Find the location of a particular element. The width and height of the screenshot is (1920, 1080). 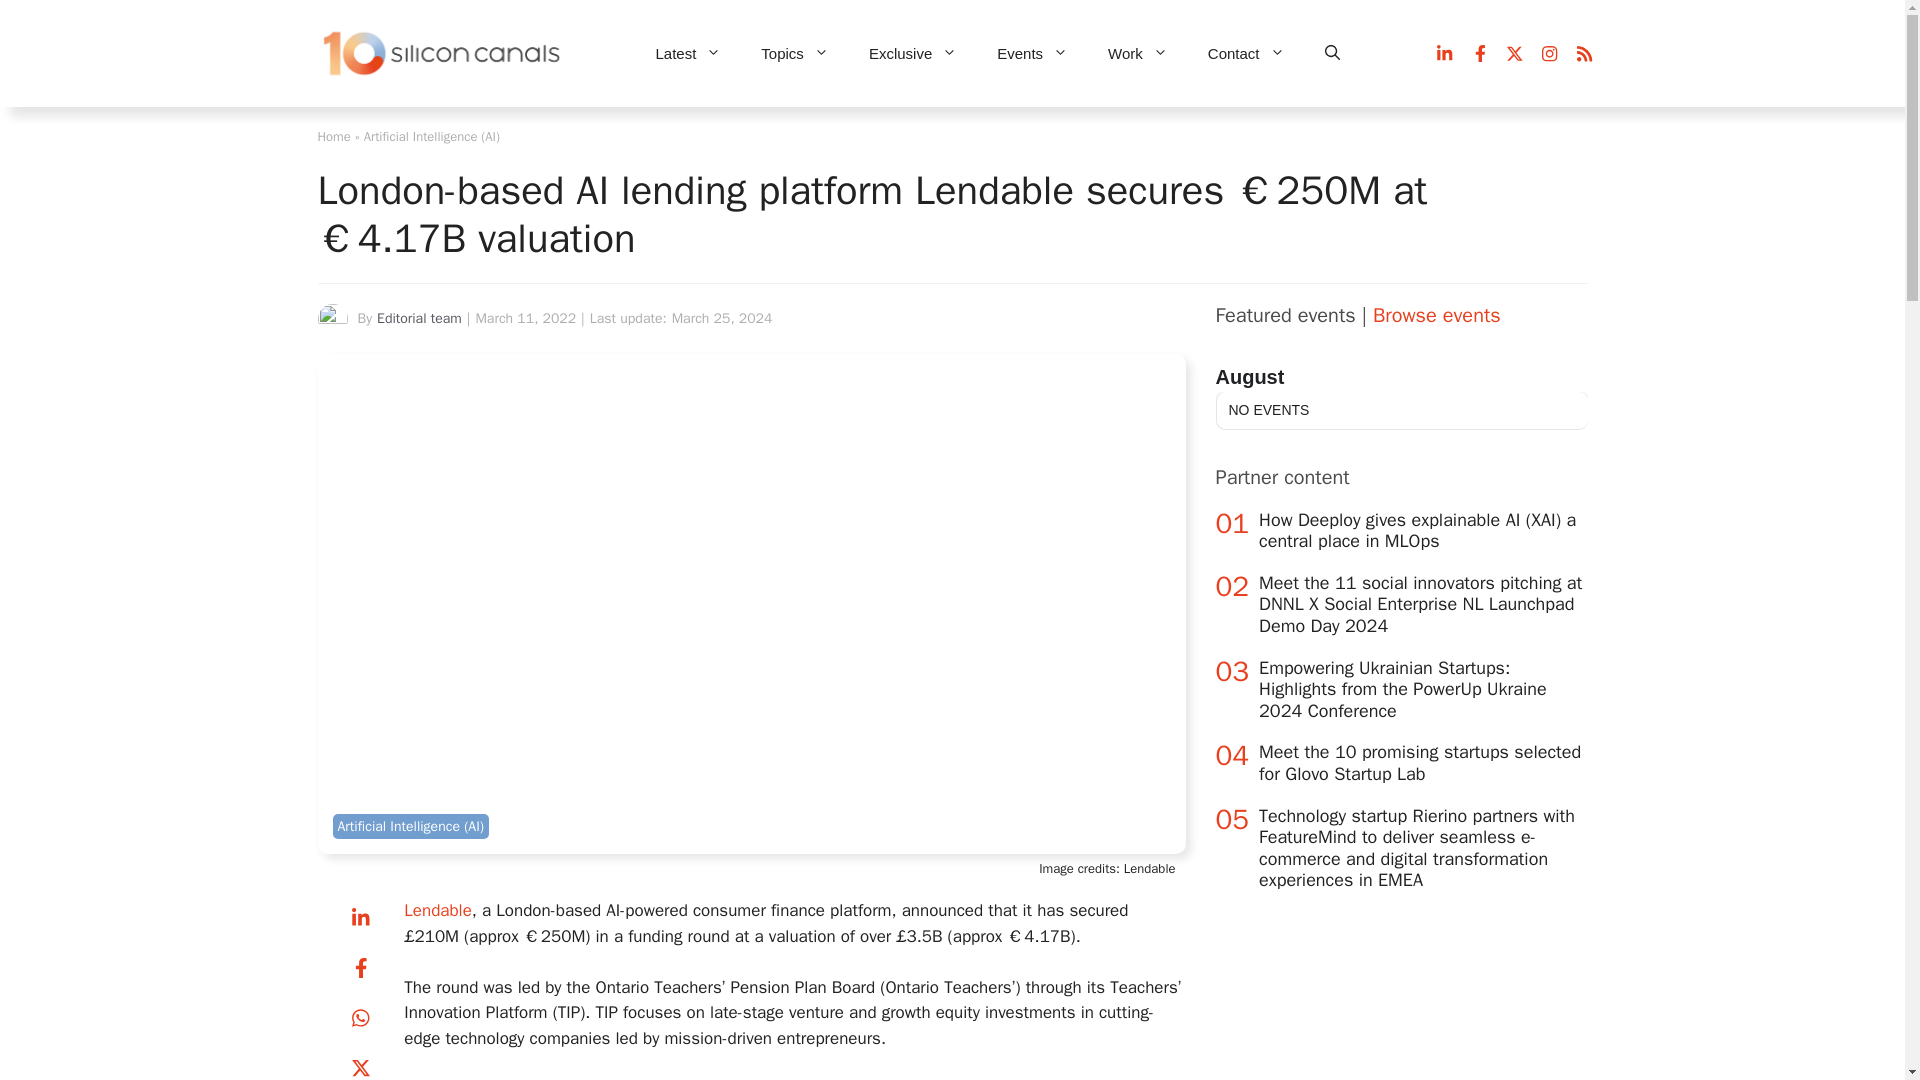

Work is located at coordinates (1138, 54).